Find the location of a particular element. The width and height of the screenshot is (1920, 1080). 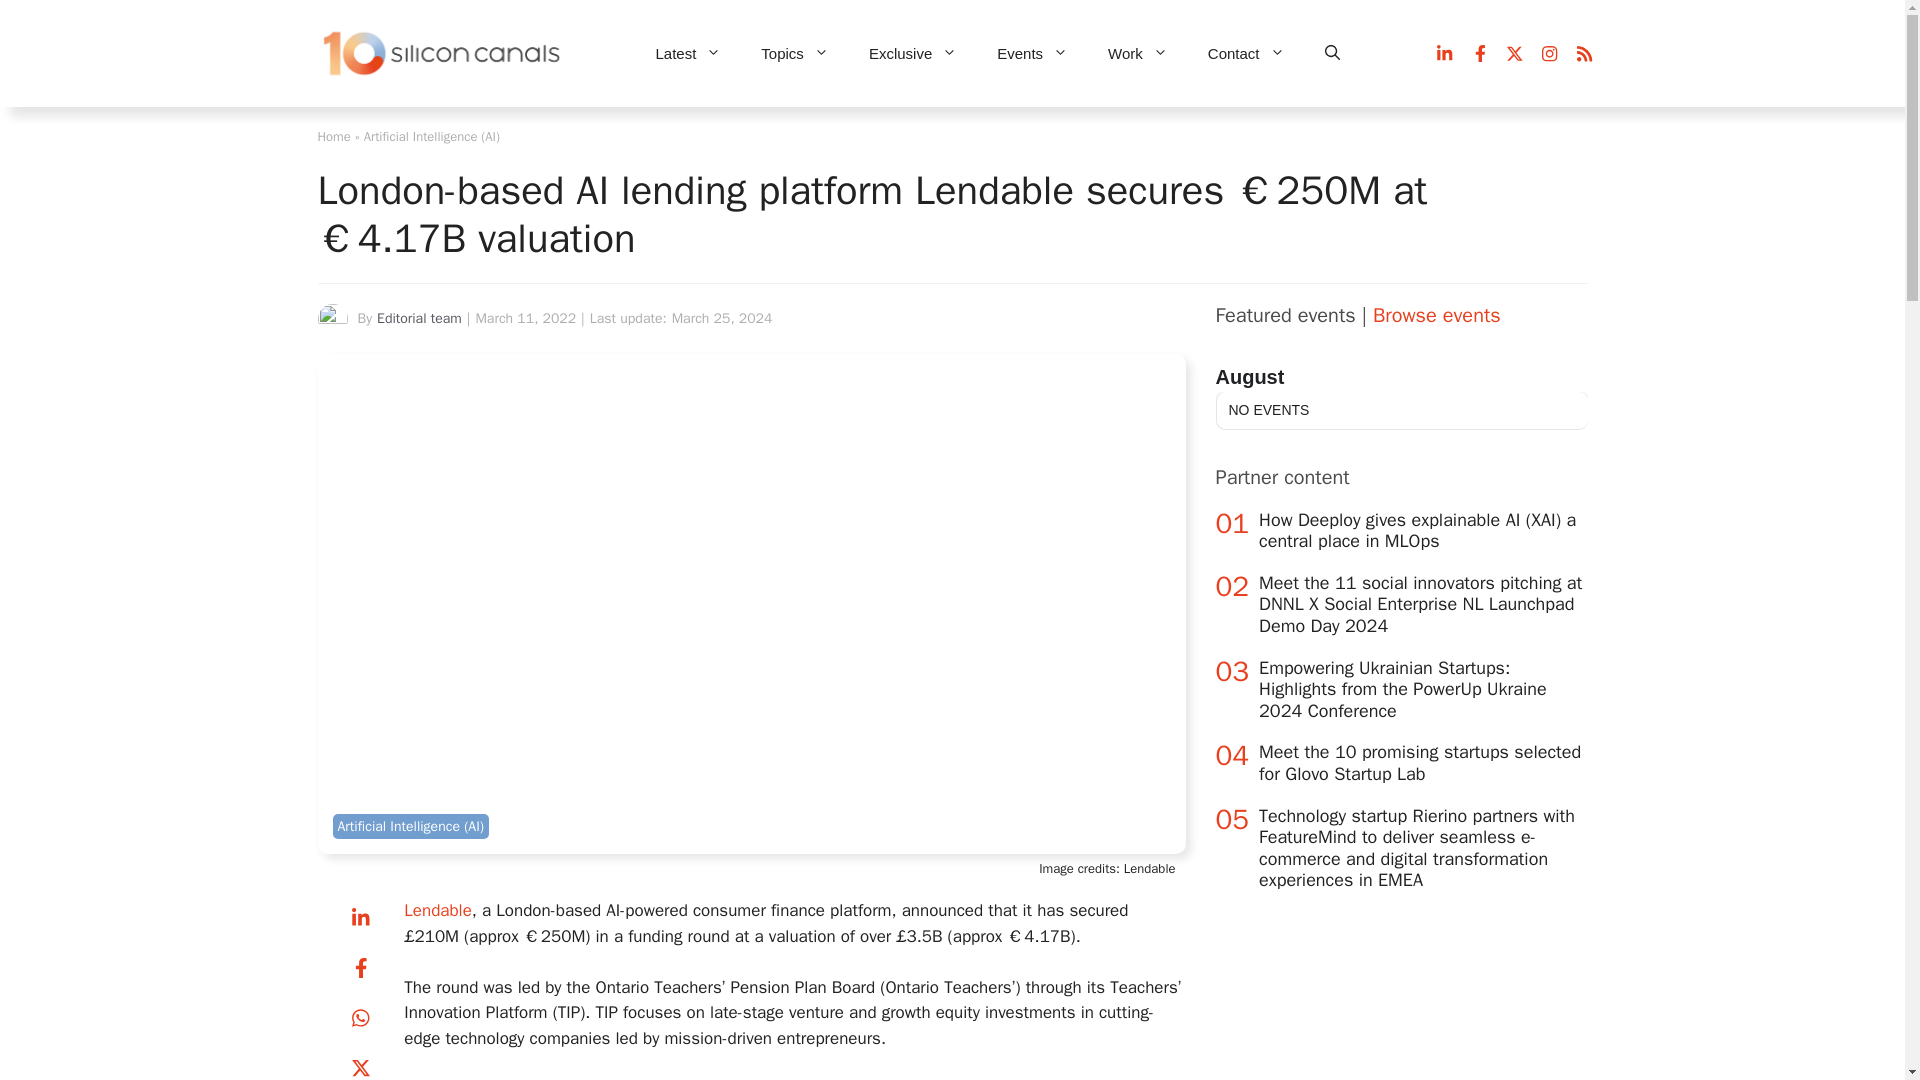

Work is located at coordinates (1138, 54).